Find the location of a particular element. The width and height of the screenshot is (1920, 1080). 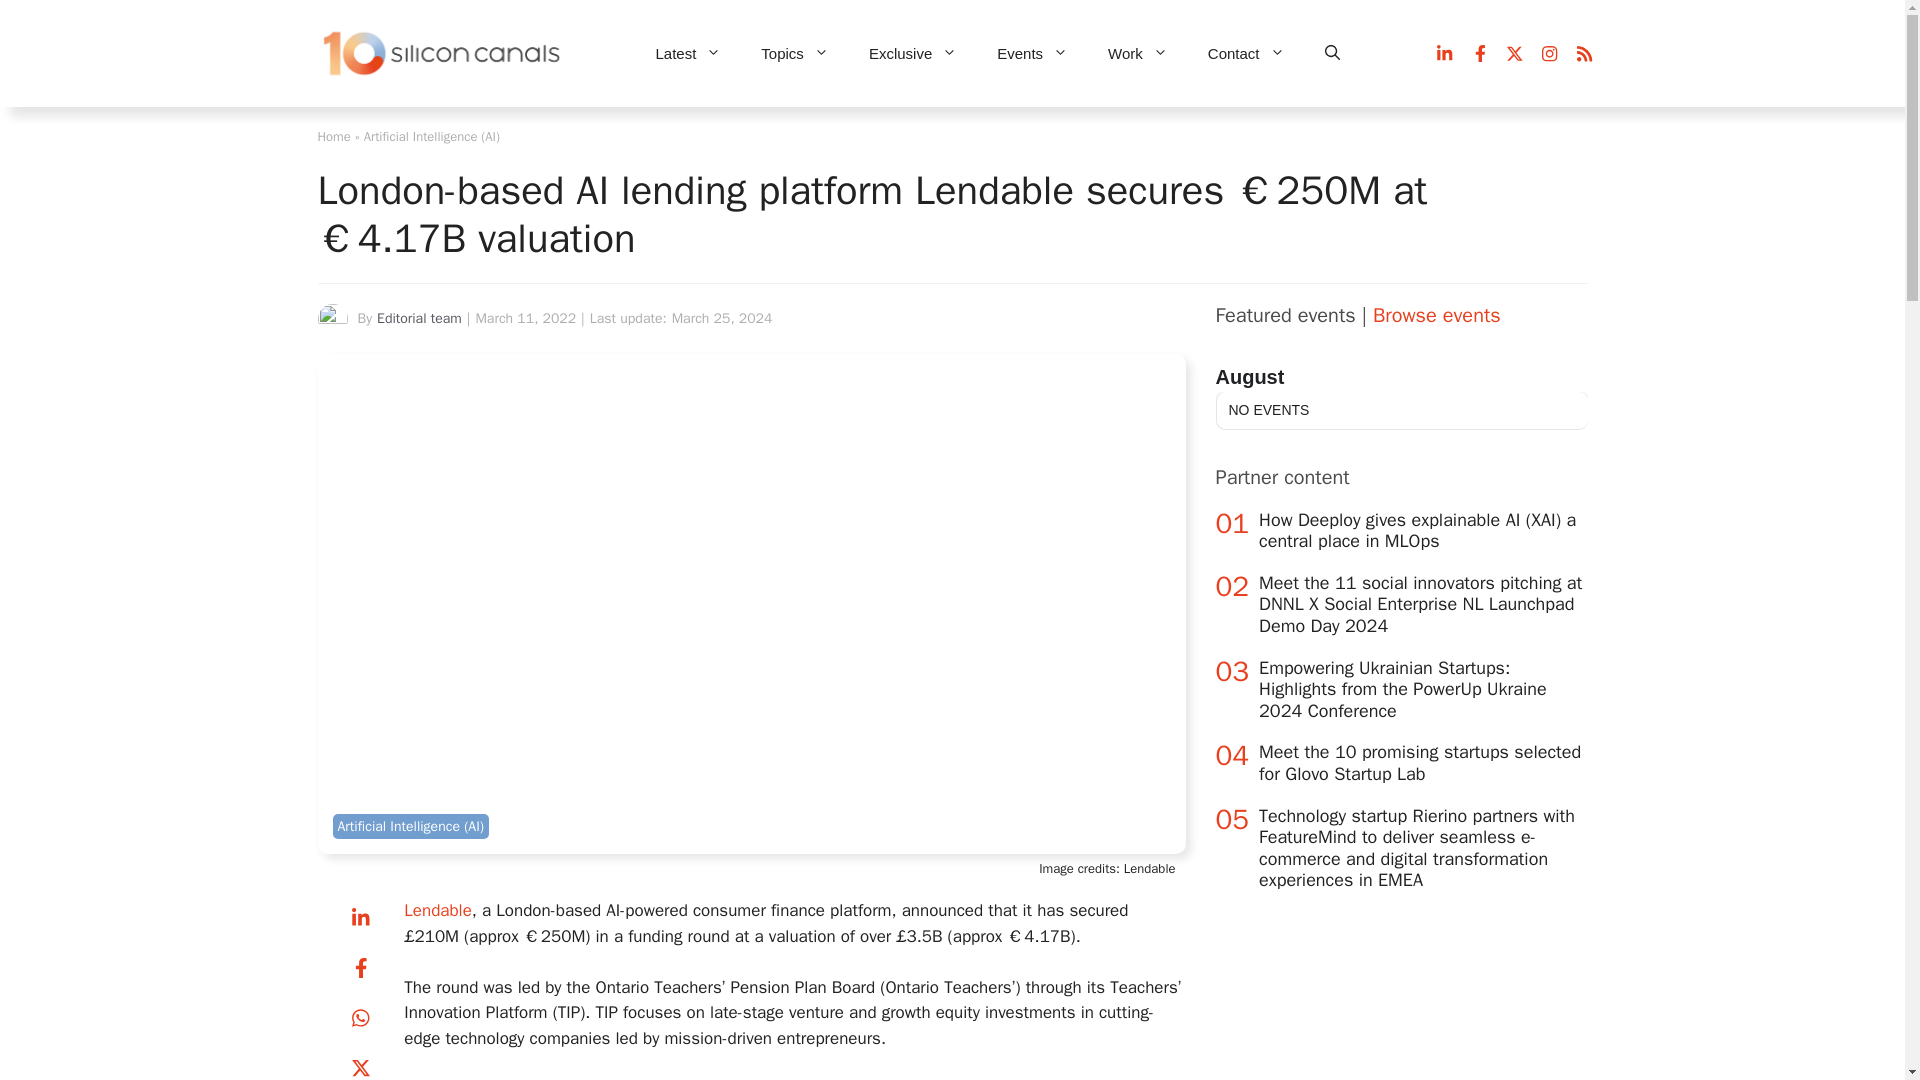

Work is located at coordinates (1138, 54).